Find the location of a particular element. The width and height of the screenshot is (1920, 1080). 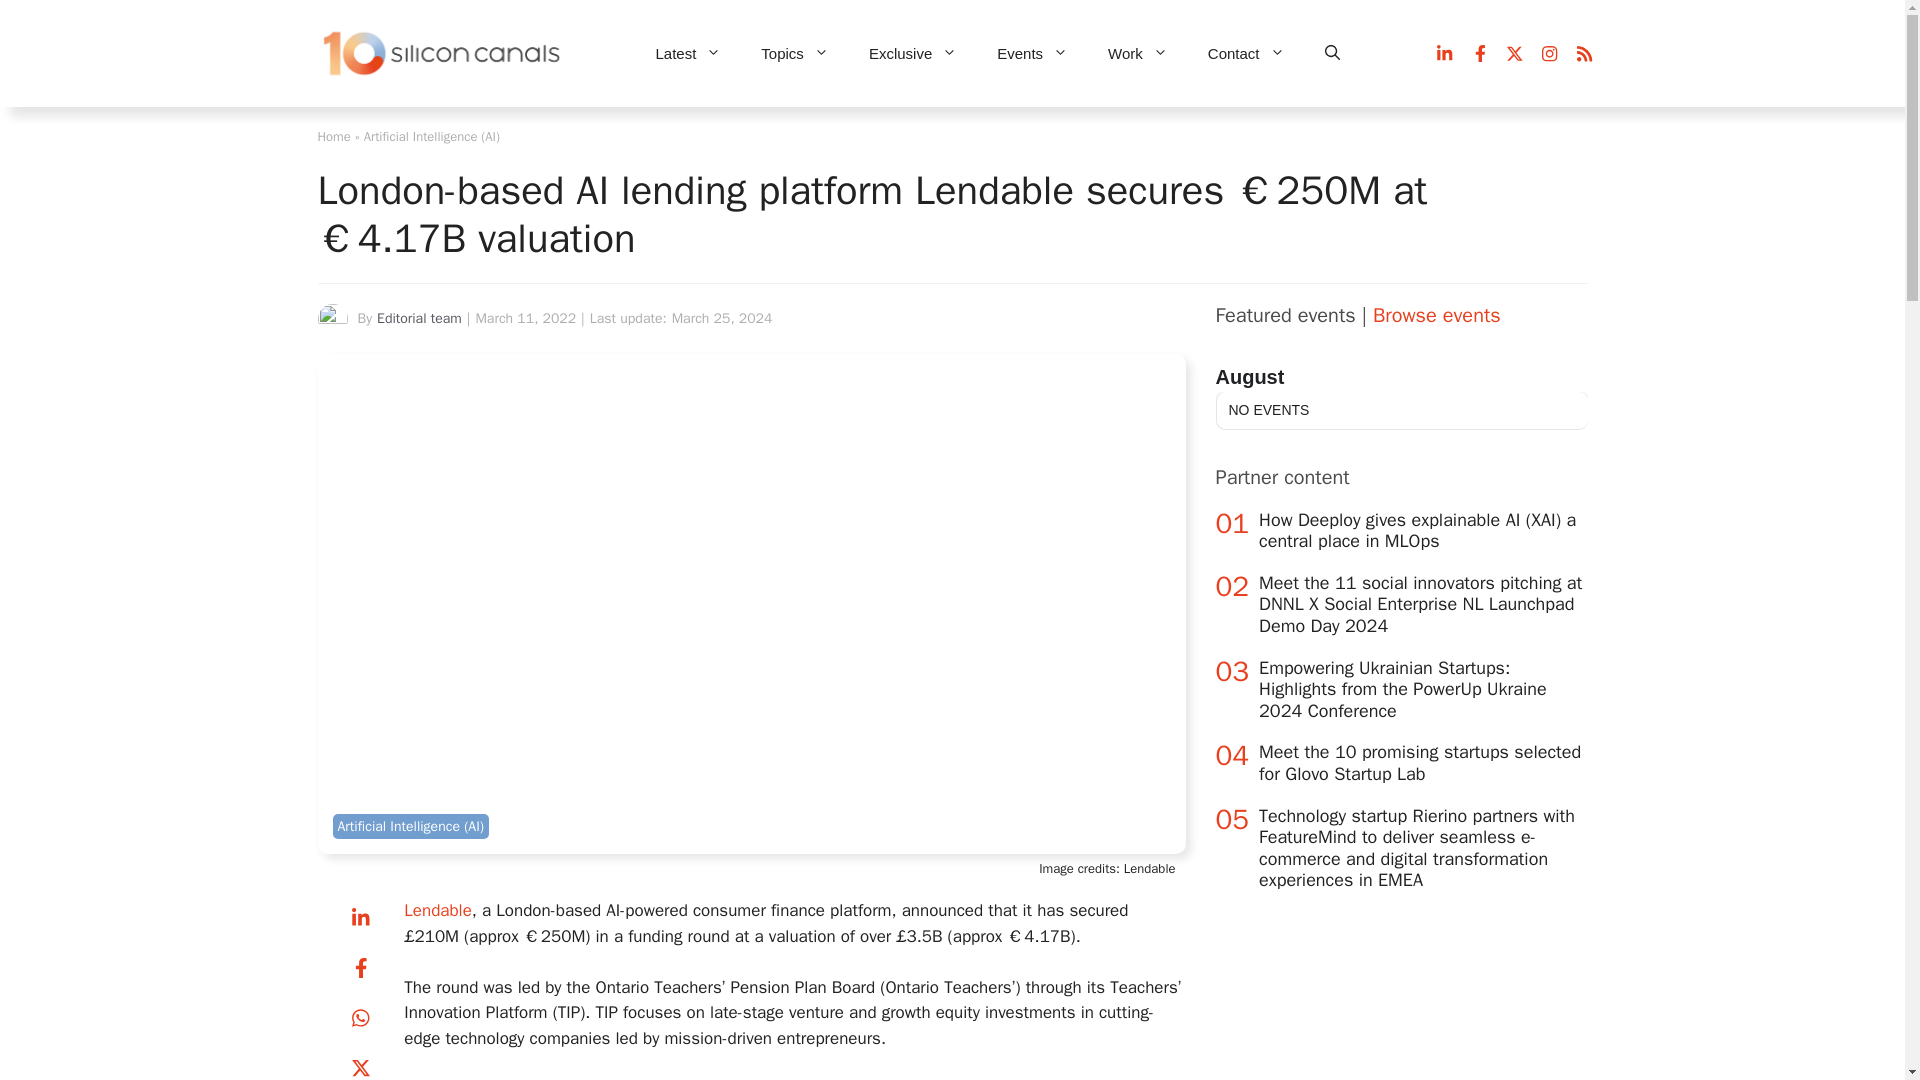

Work is located at coordinates (1138, 54).